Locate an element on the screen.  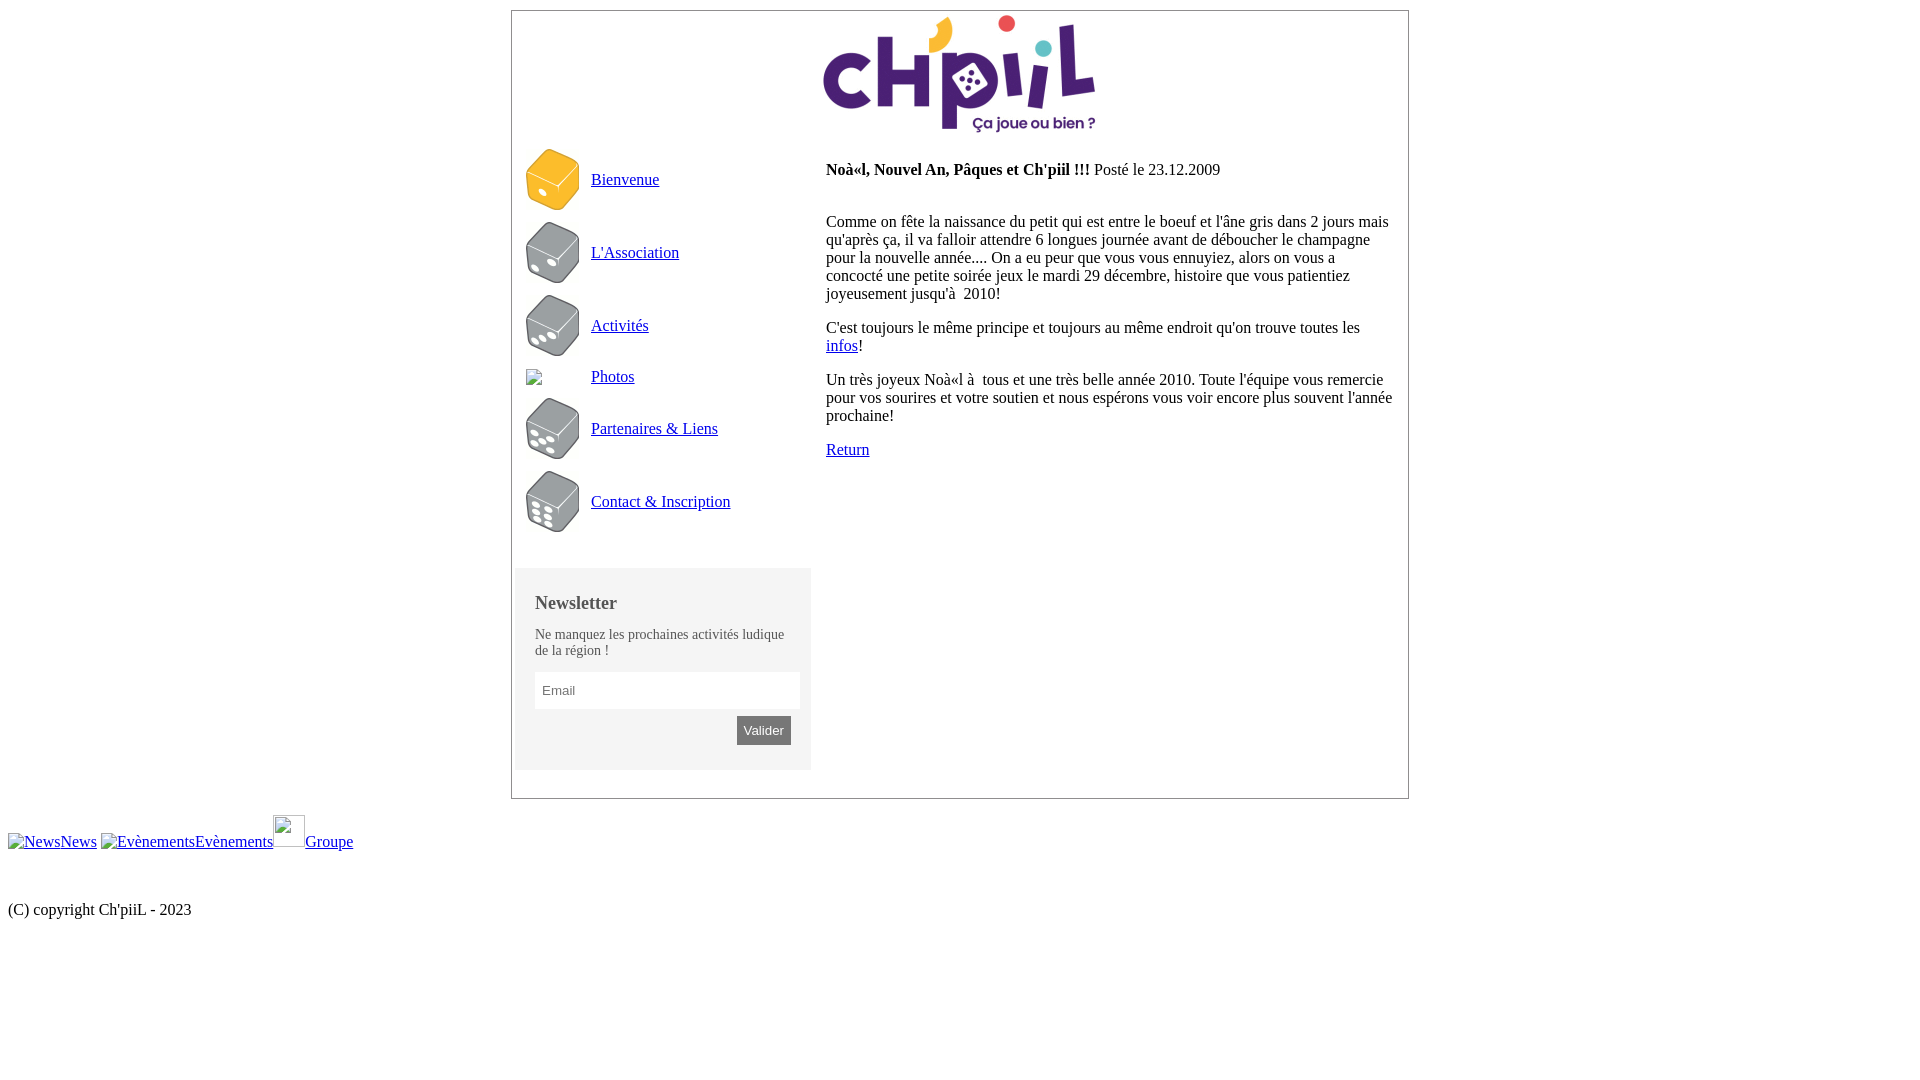
News is located at coordinates (34, 842).